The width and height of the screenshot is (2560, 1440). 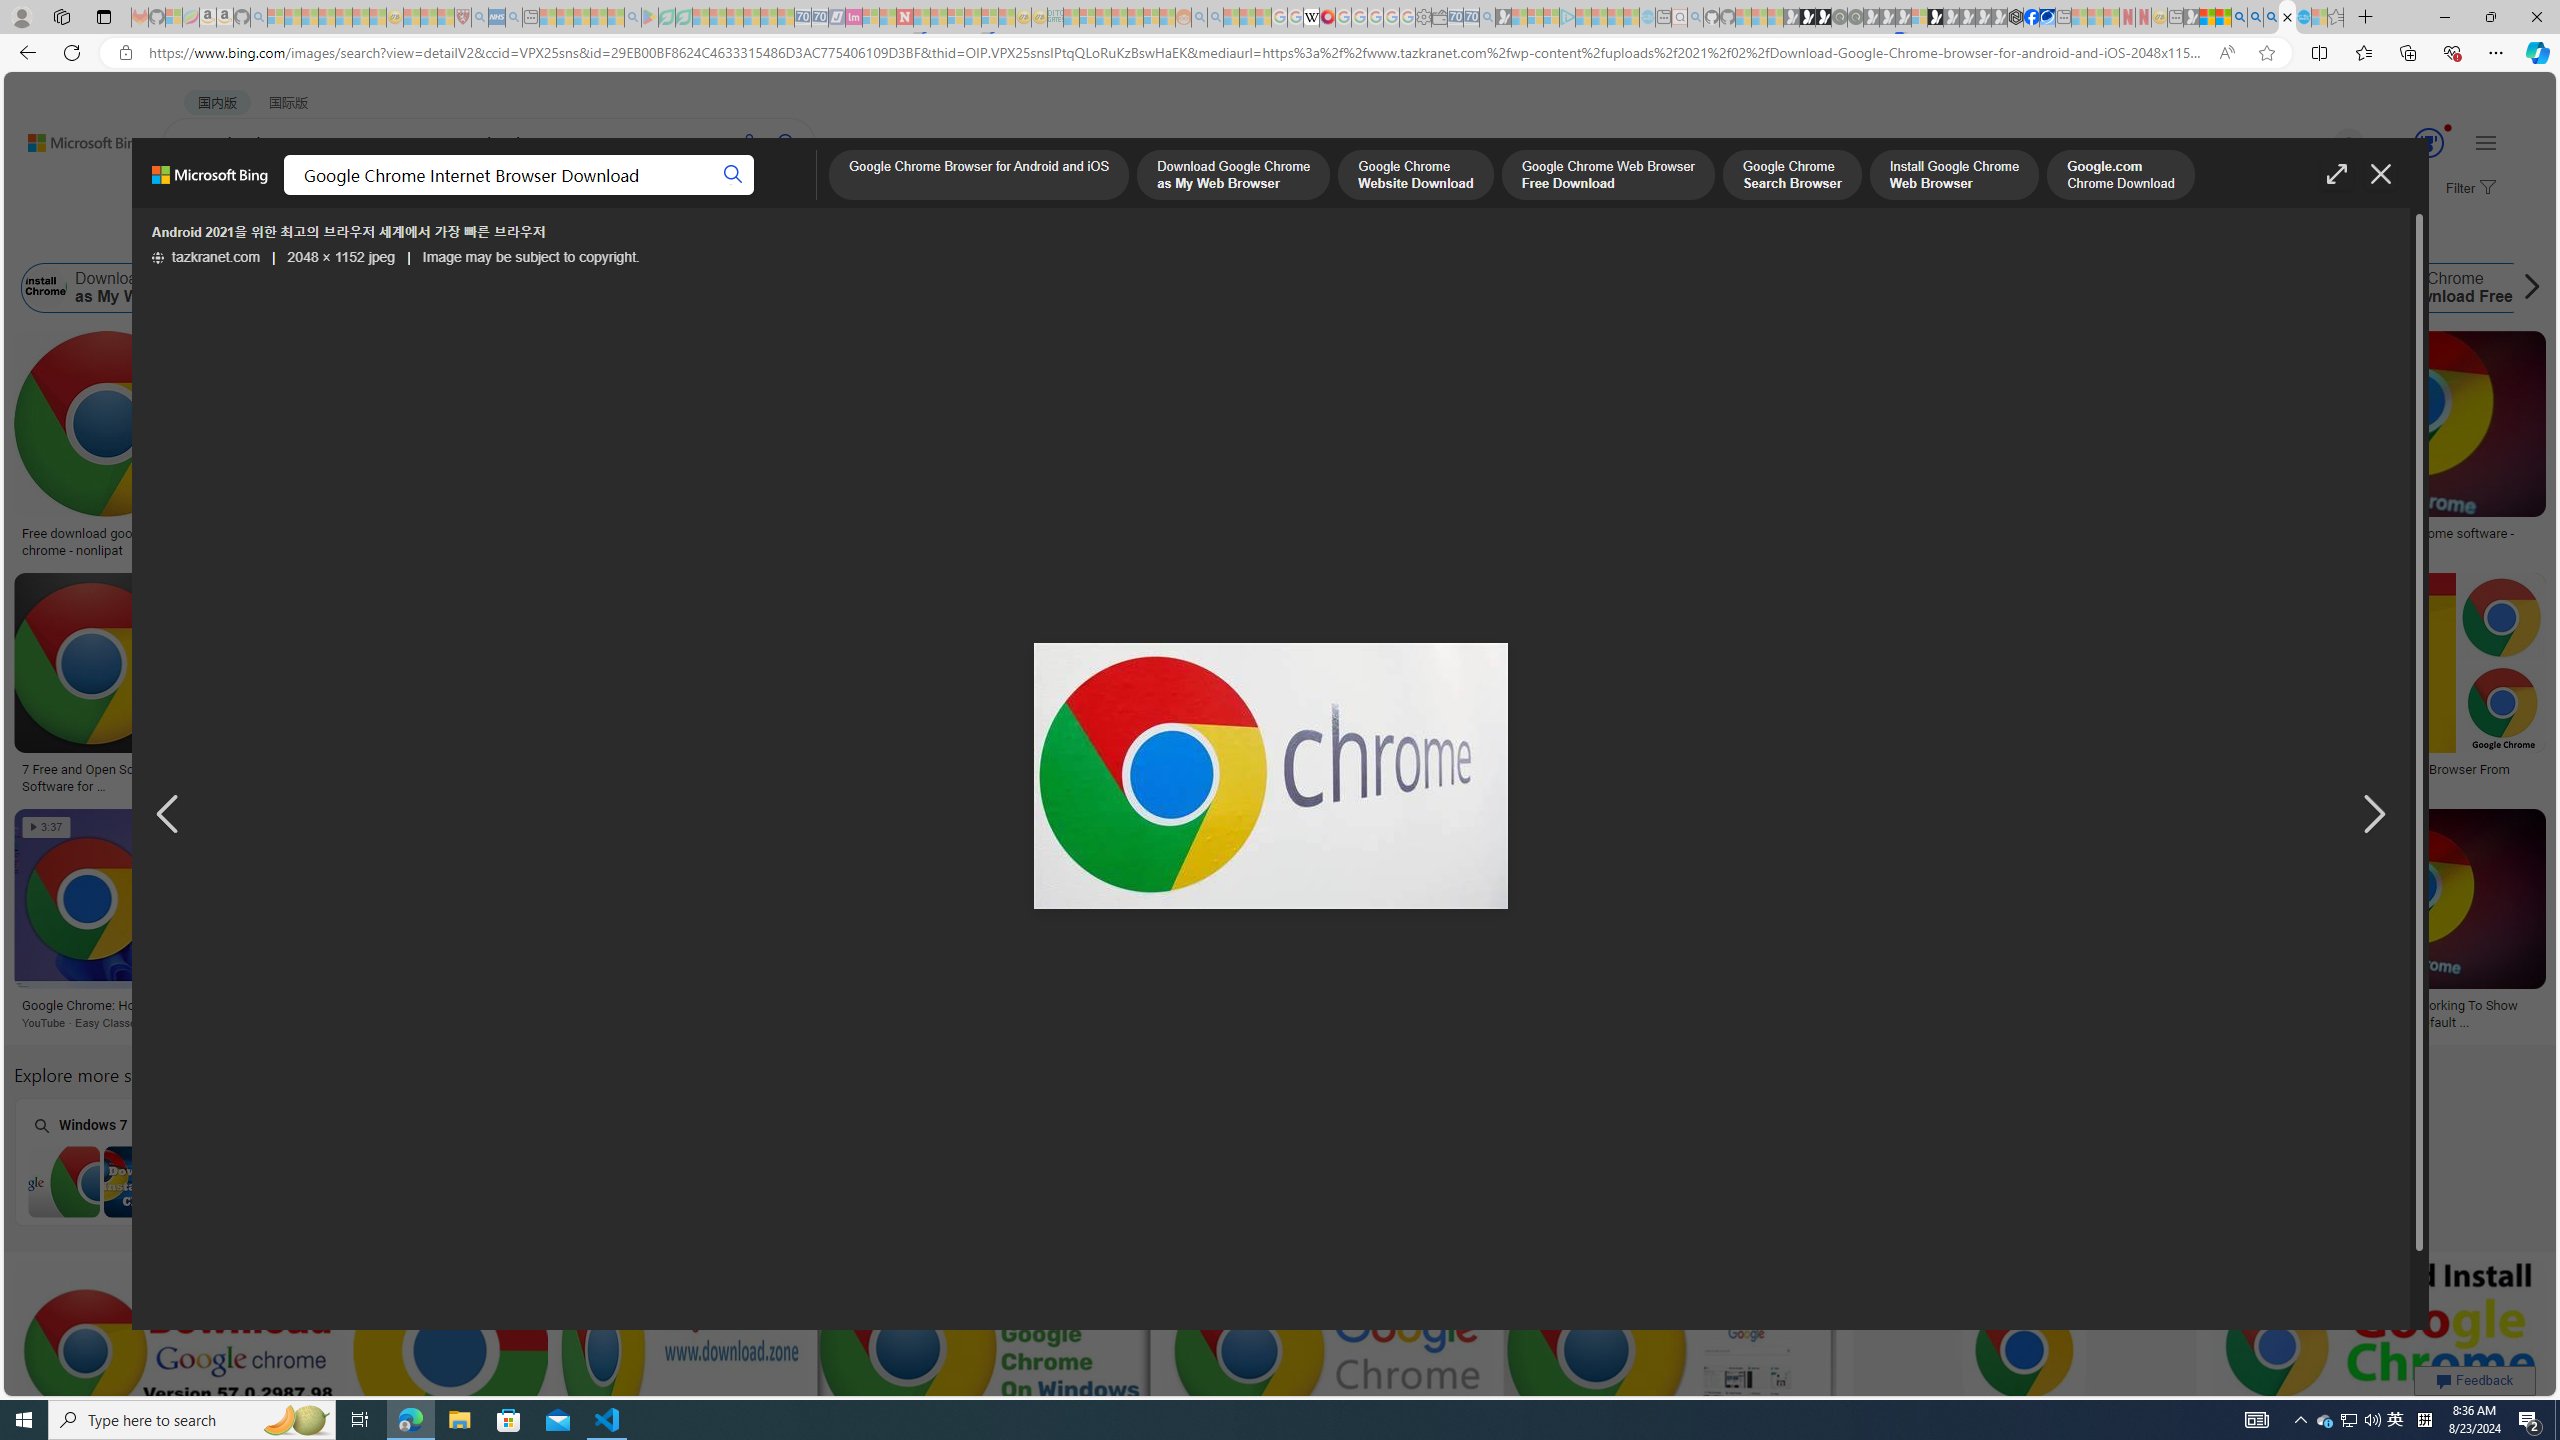 I want to click on AirNow.gov, so click(x=2046, y=17).